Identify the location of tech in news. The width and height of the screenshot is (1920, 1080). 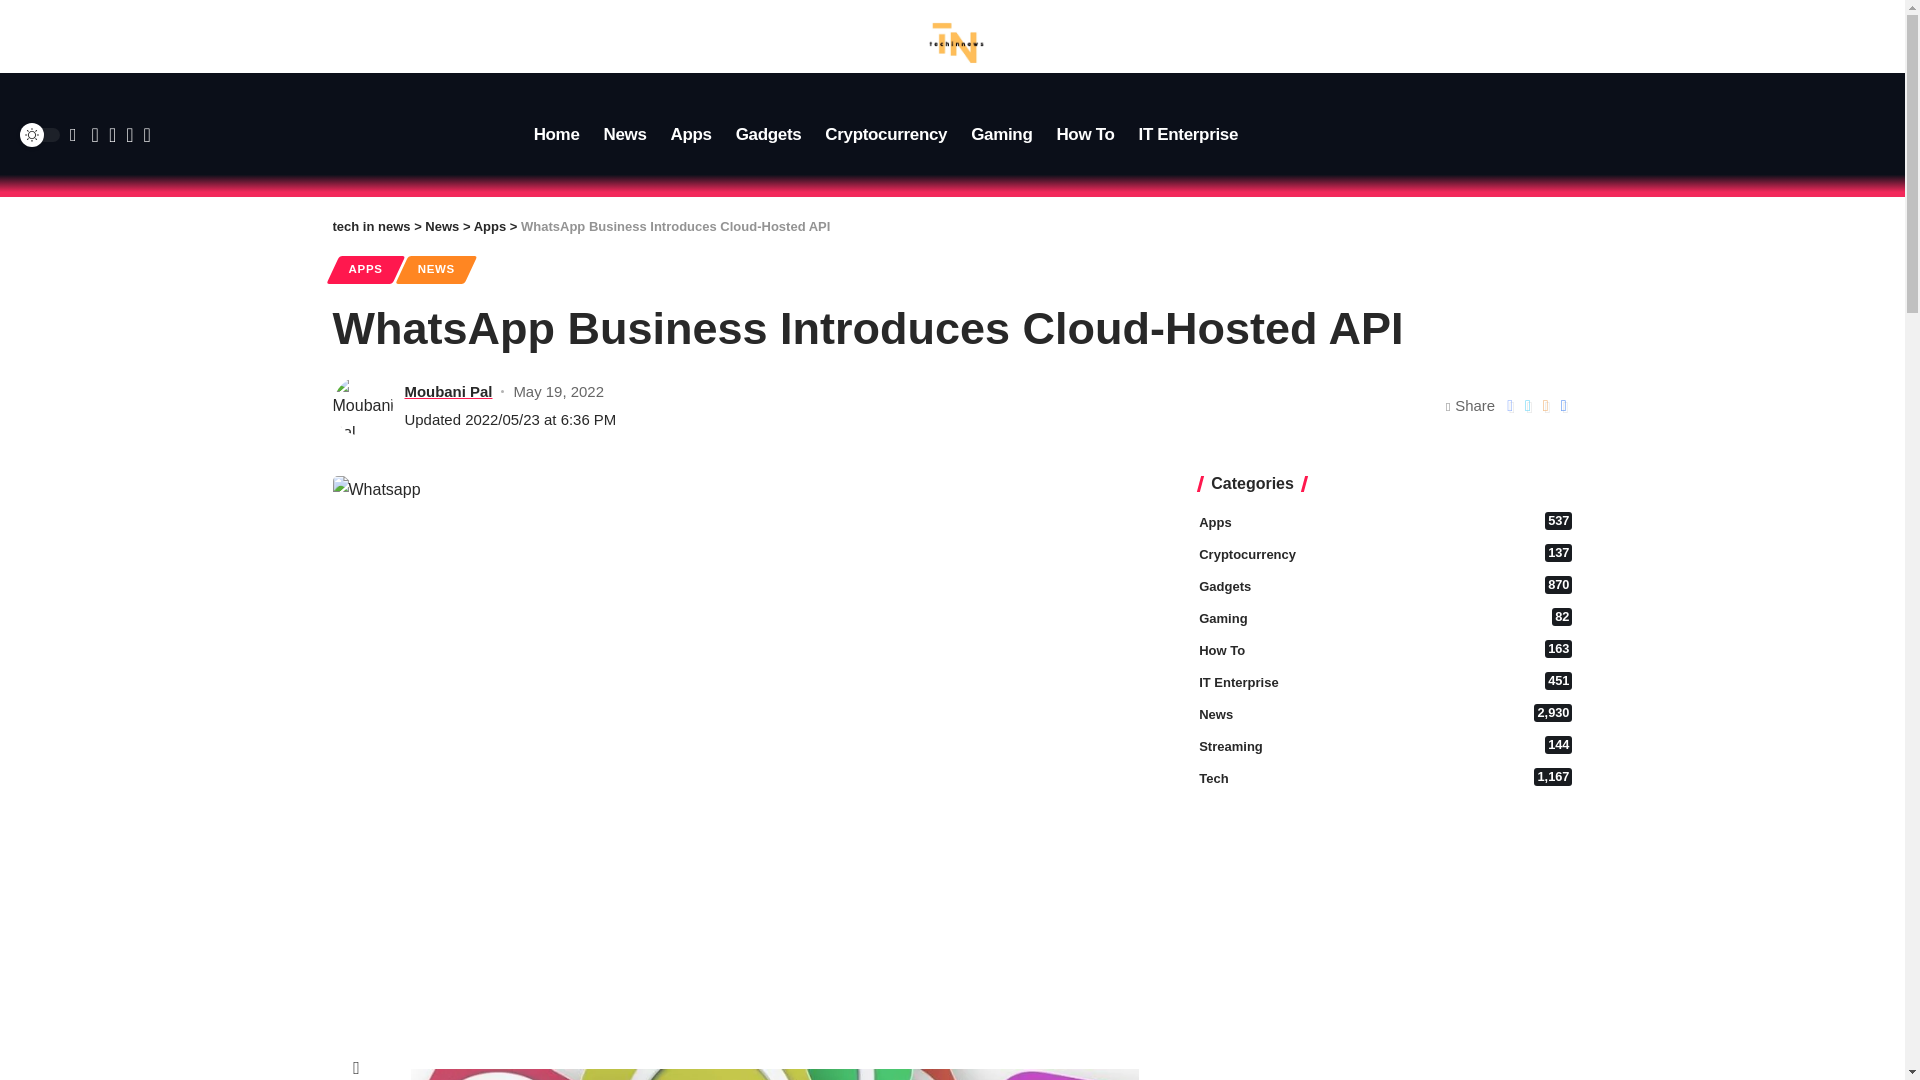
(768, 134).